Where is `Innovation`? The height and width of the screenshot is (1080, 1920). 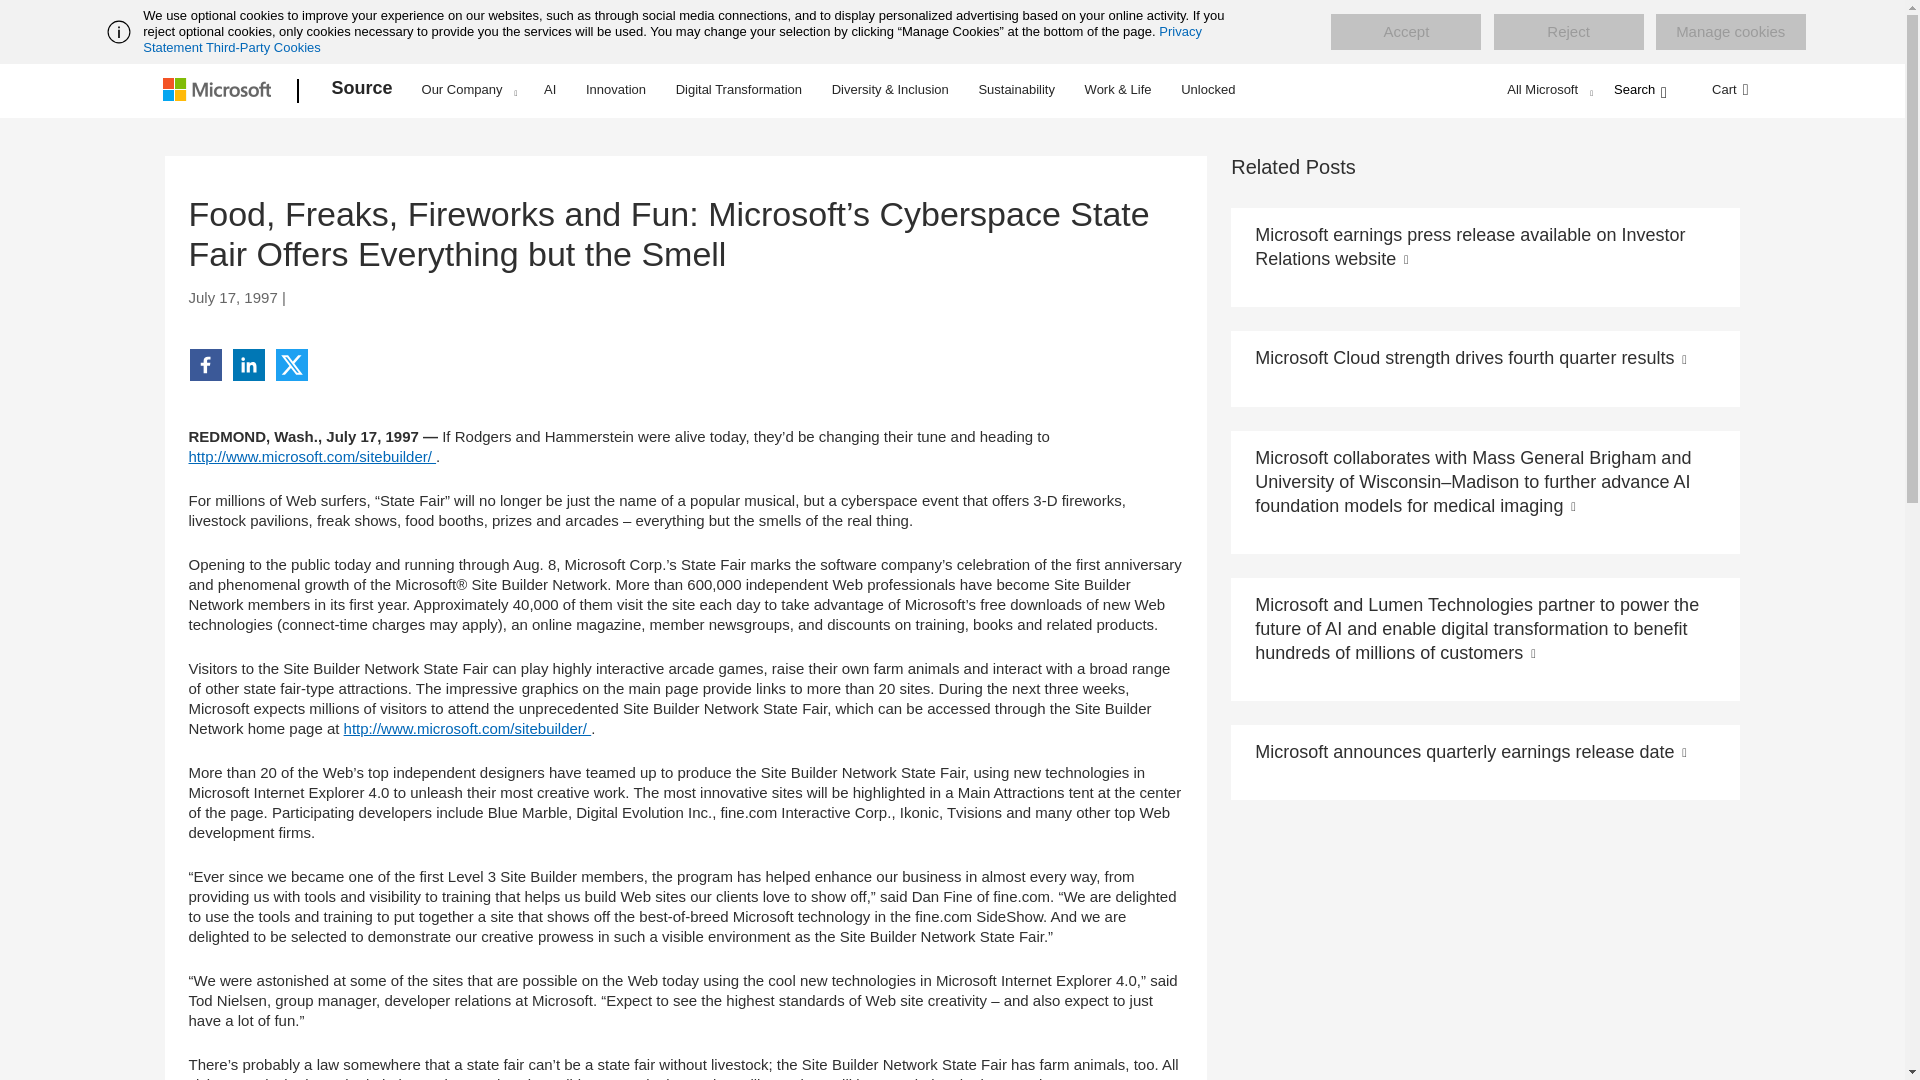
Innovation is located at coordinates (616, 88).